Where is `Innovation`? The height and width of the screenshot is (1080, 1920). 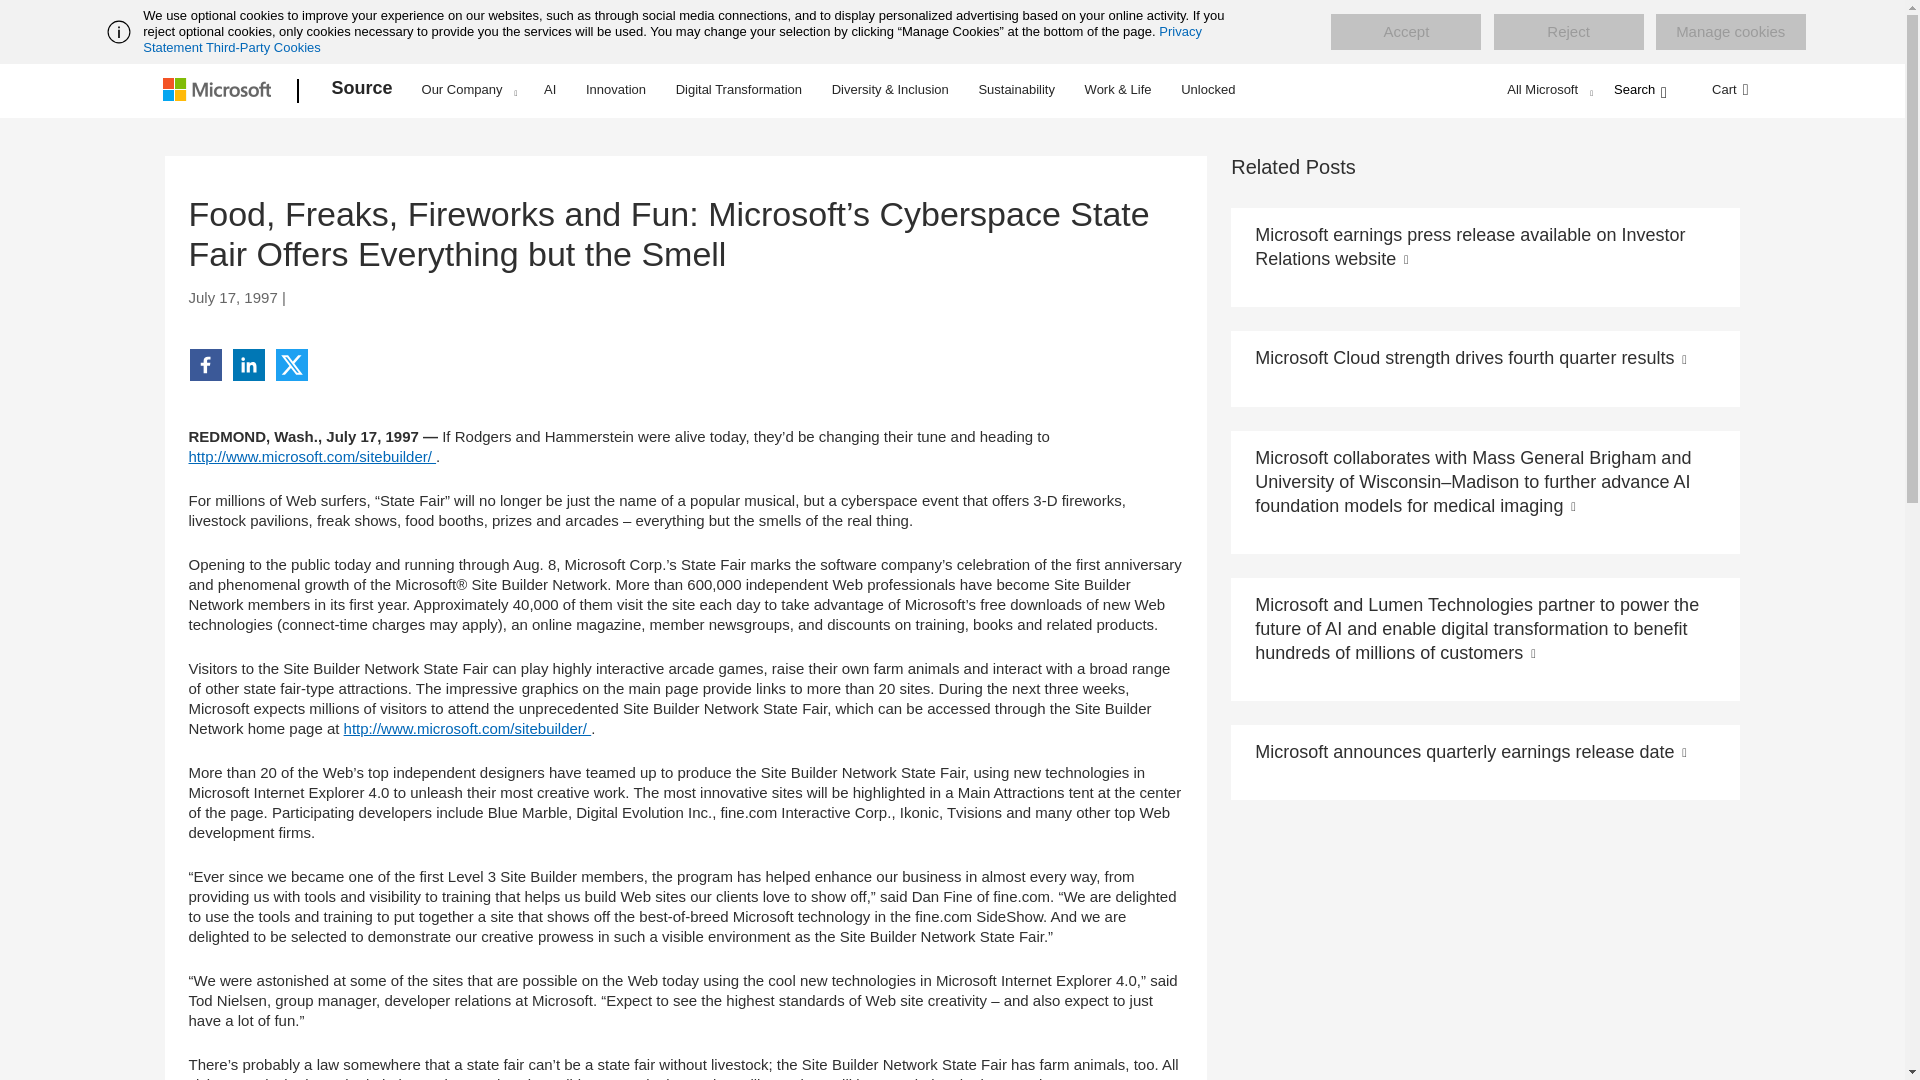
Innovation is located at coordinates (616, 88).